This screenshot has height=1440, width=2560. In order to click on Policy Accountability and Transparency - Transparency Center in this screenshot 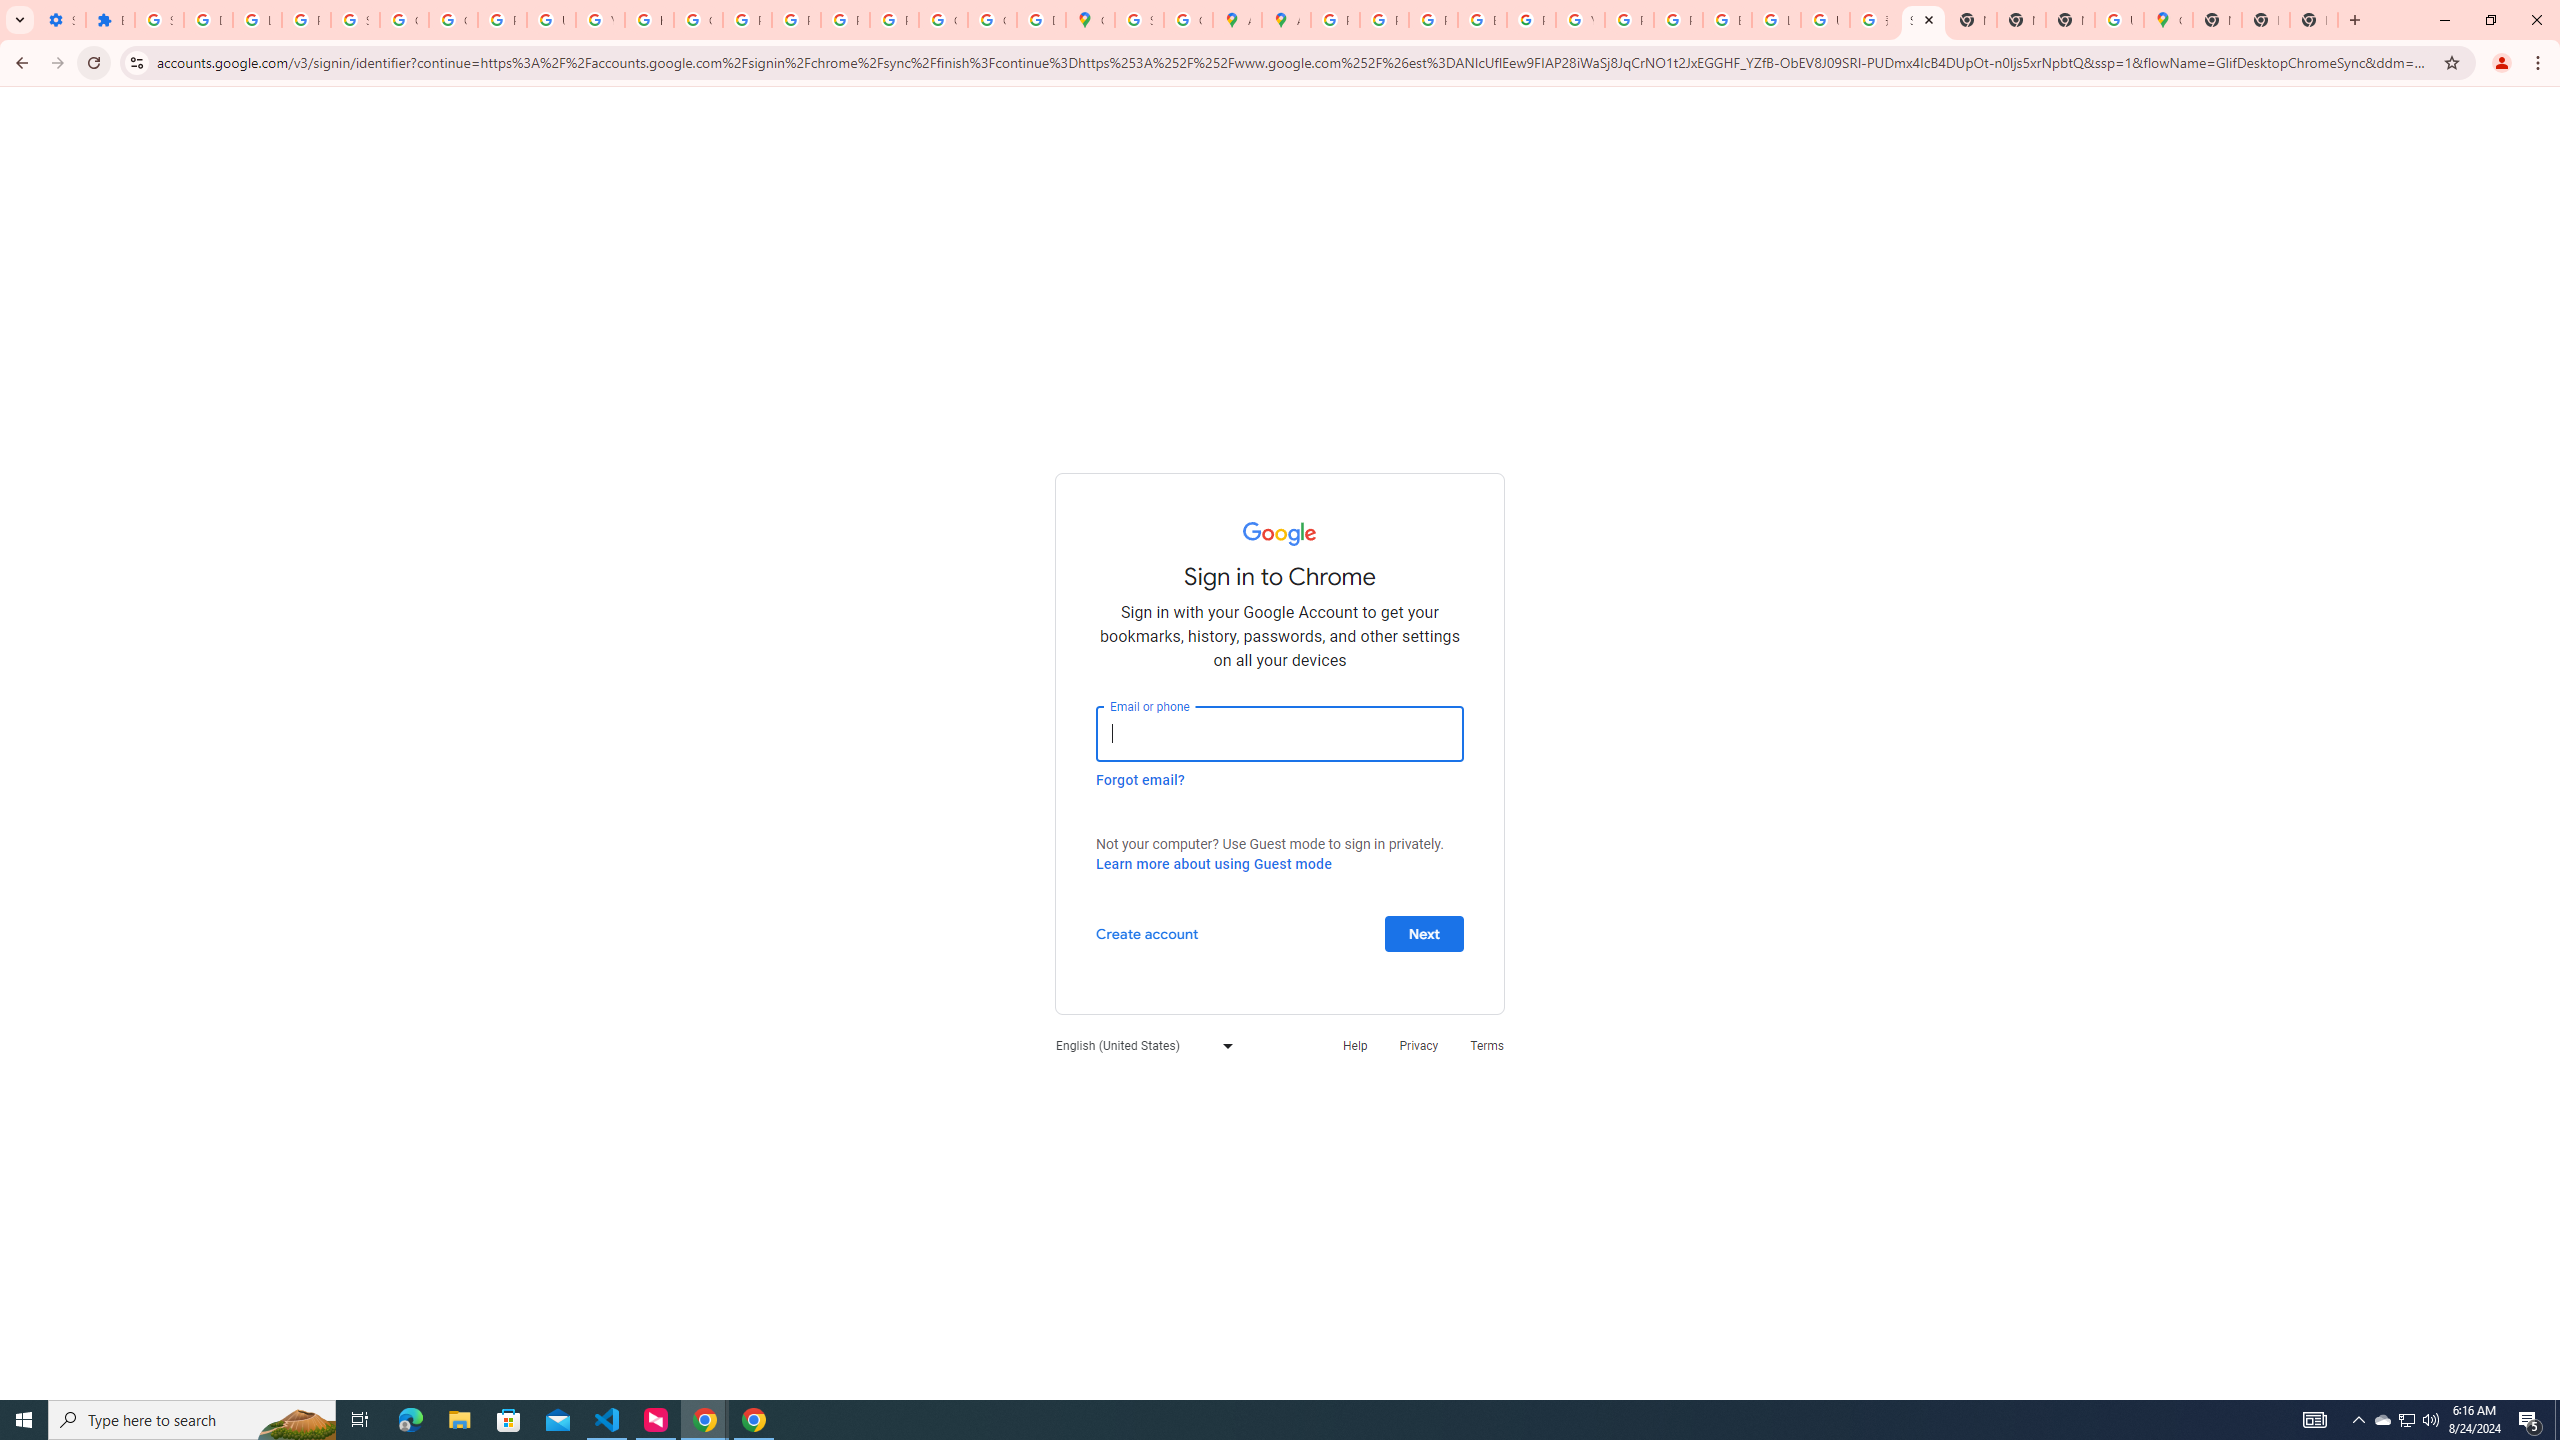, I will do `click(1336, 20)`.